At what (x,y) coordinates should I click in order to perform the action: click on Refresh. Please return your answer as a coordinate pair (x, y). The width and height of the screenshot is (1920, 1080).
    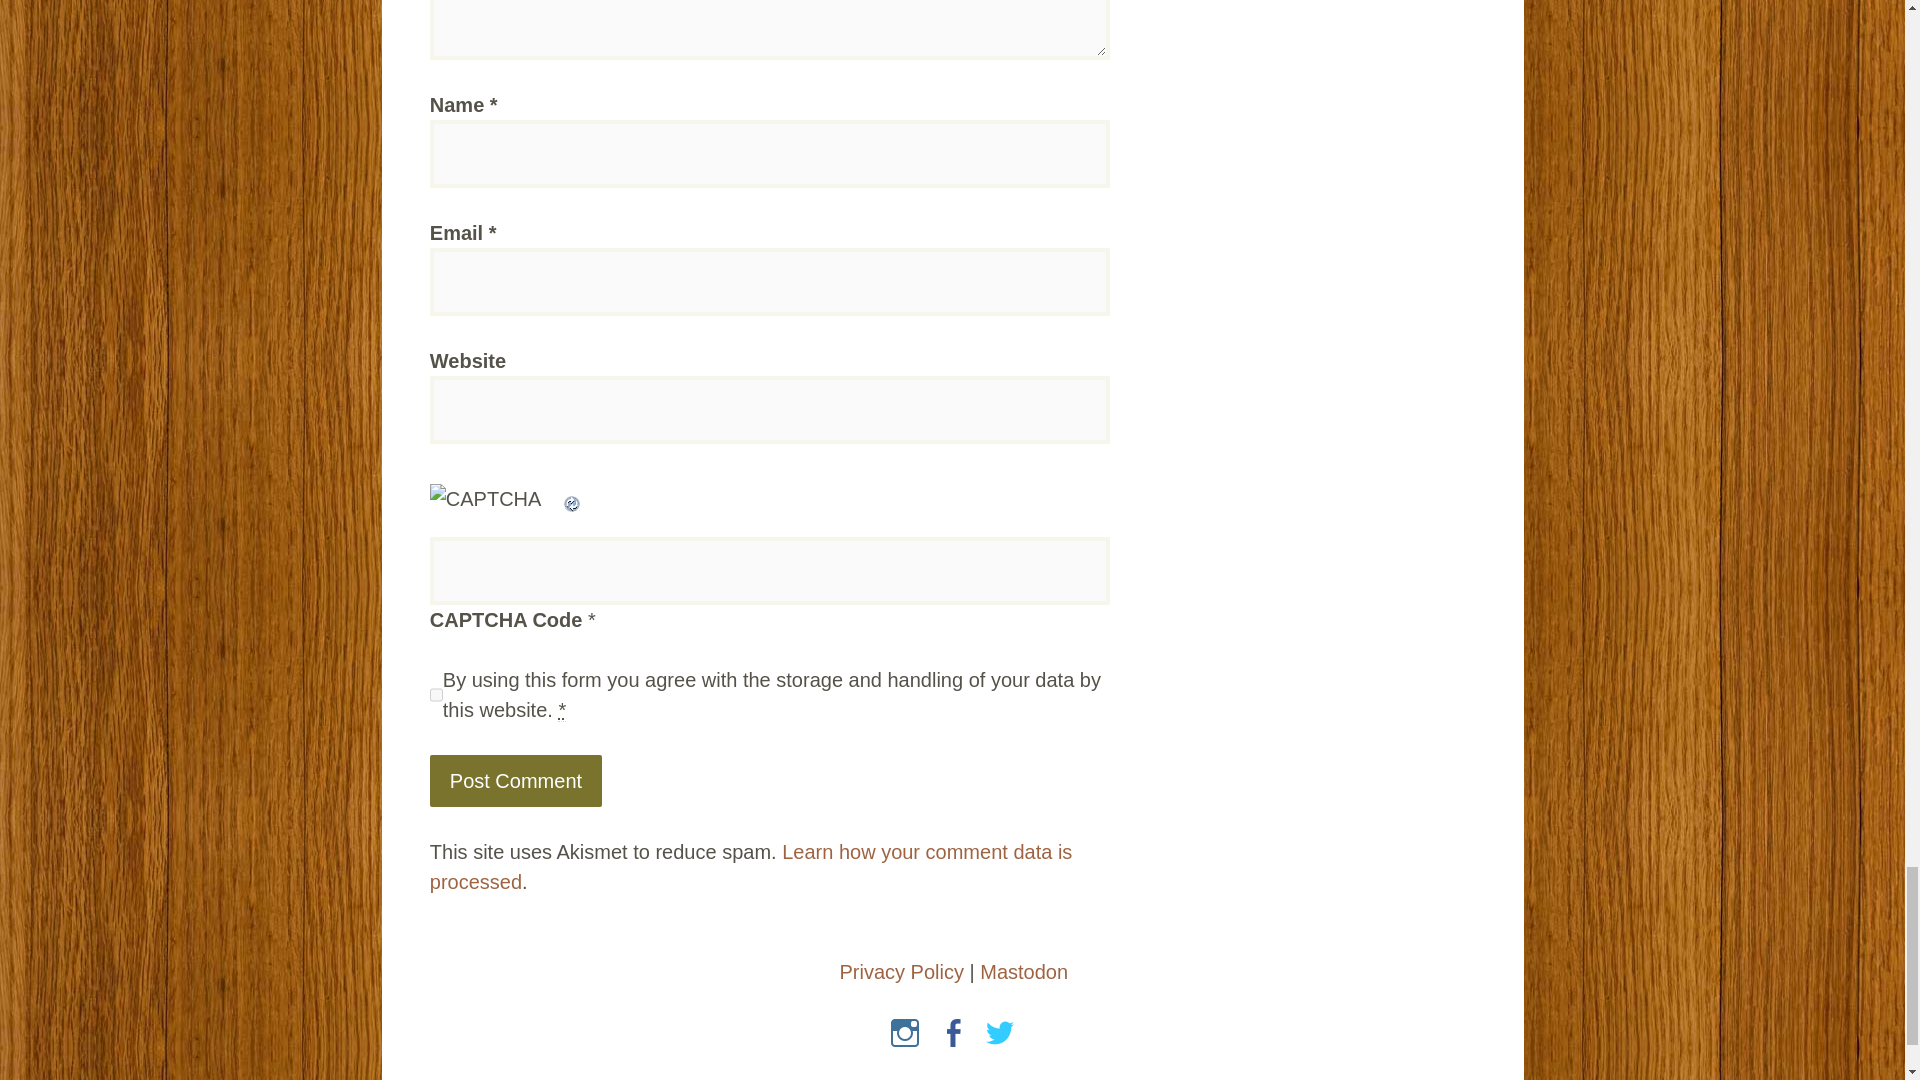
    Looking at the image, I should click on (572, 498).